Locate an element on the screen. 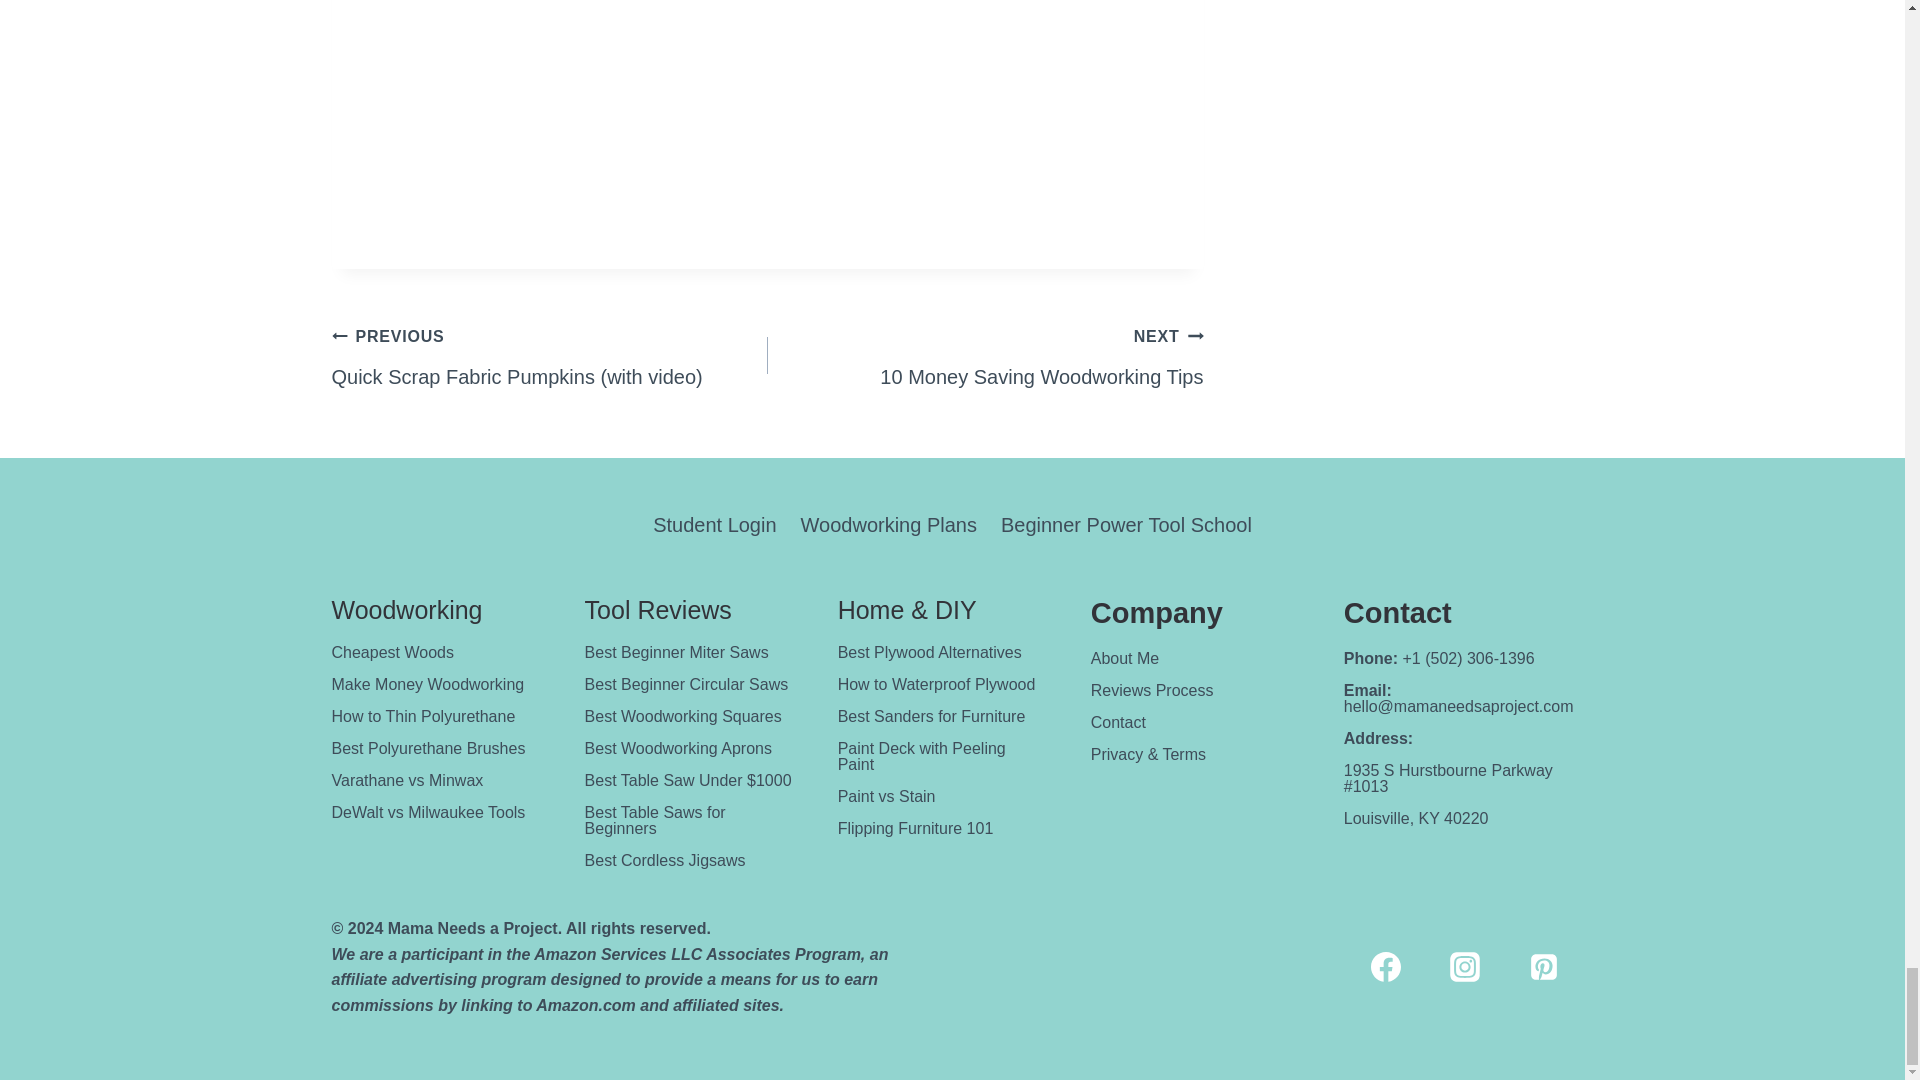 This screenshot has width=1920, height=1080. How to Thin Polyurethane is located at coordinates (424, 716).